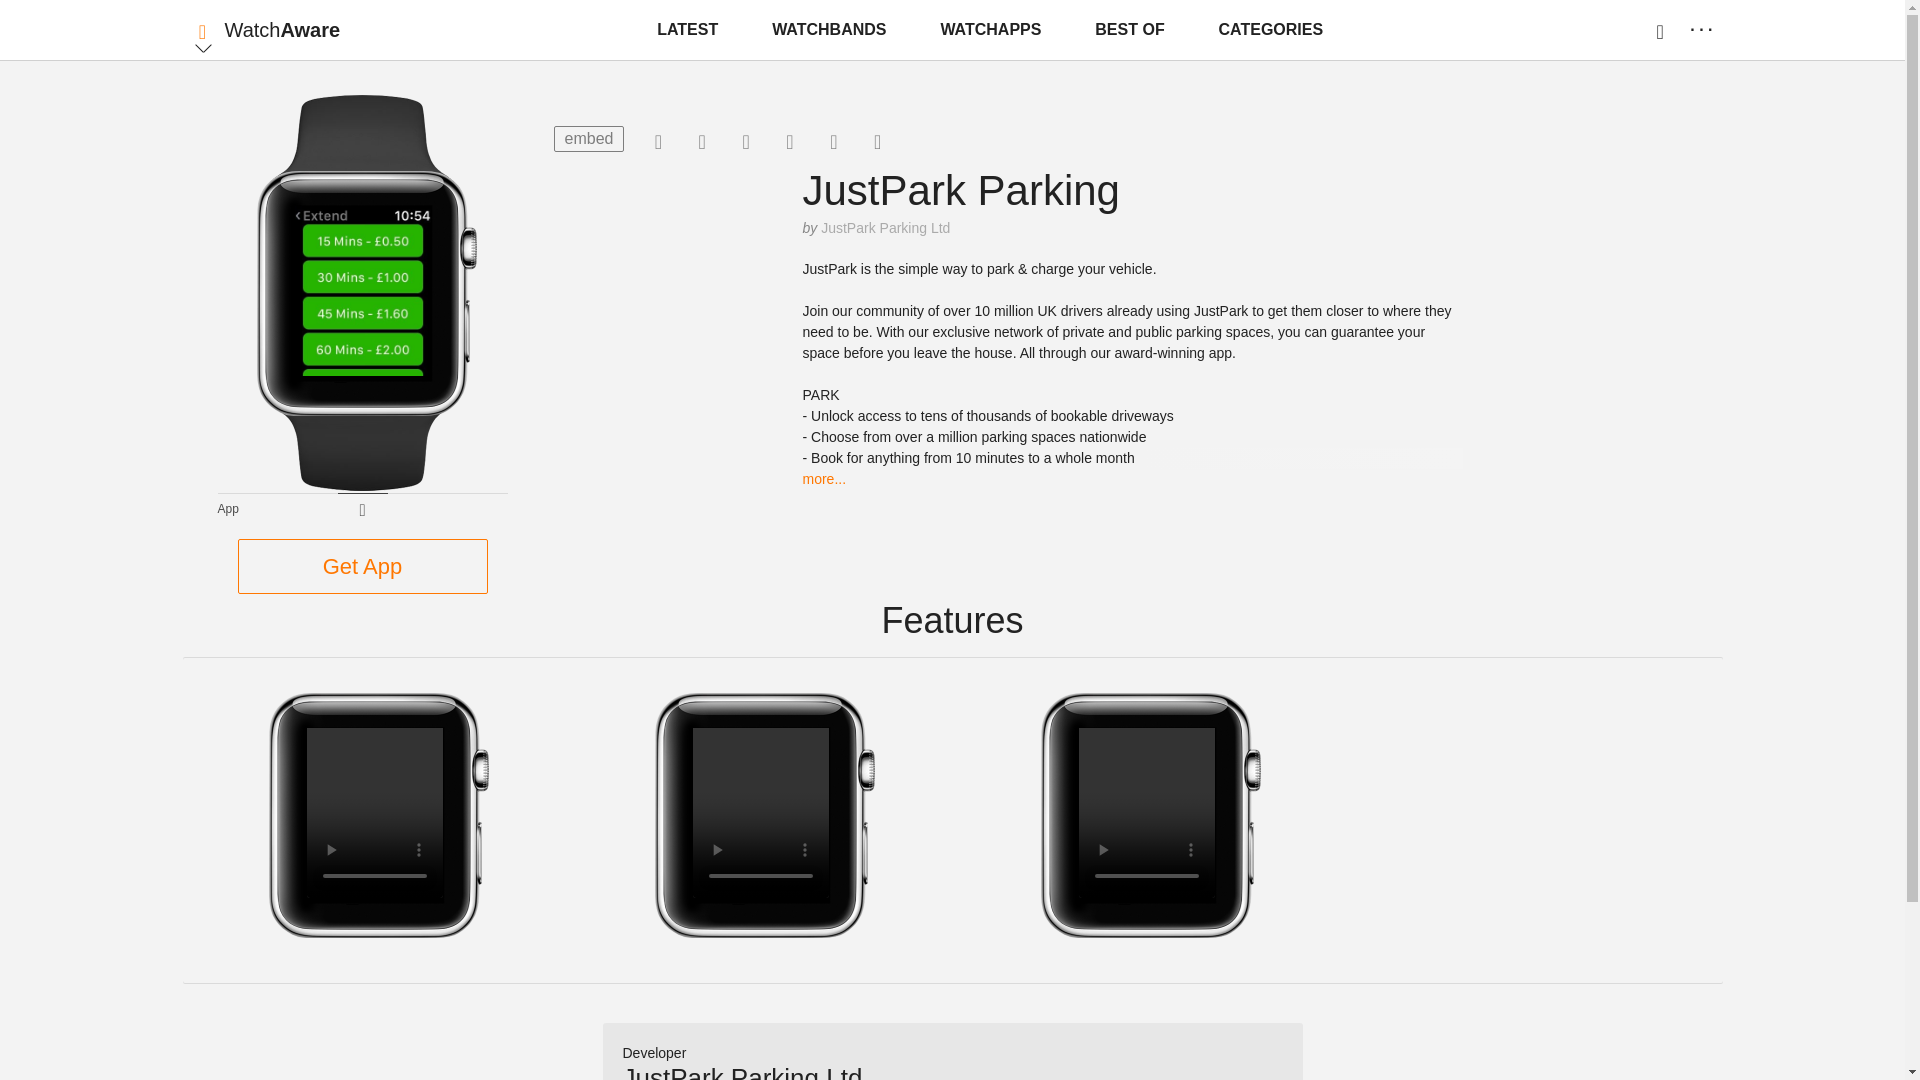 The image size is (1920, 1080). I want to click on CATEGORIES, so click(1272, 30).